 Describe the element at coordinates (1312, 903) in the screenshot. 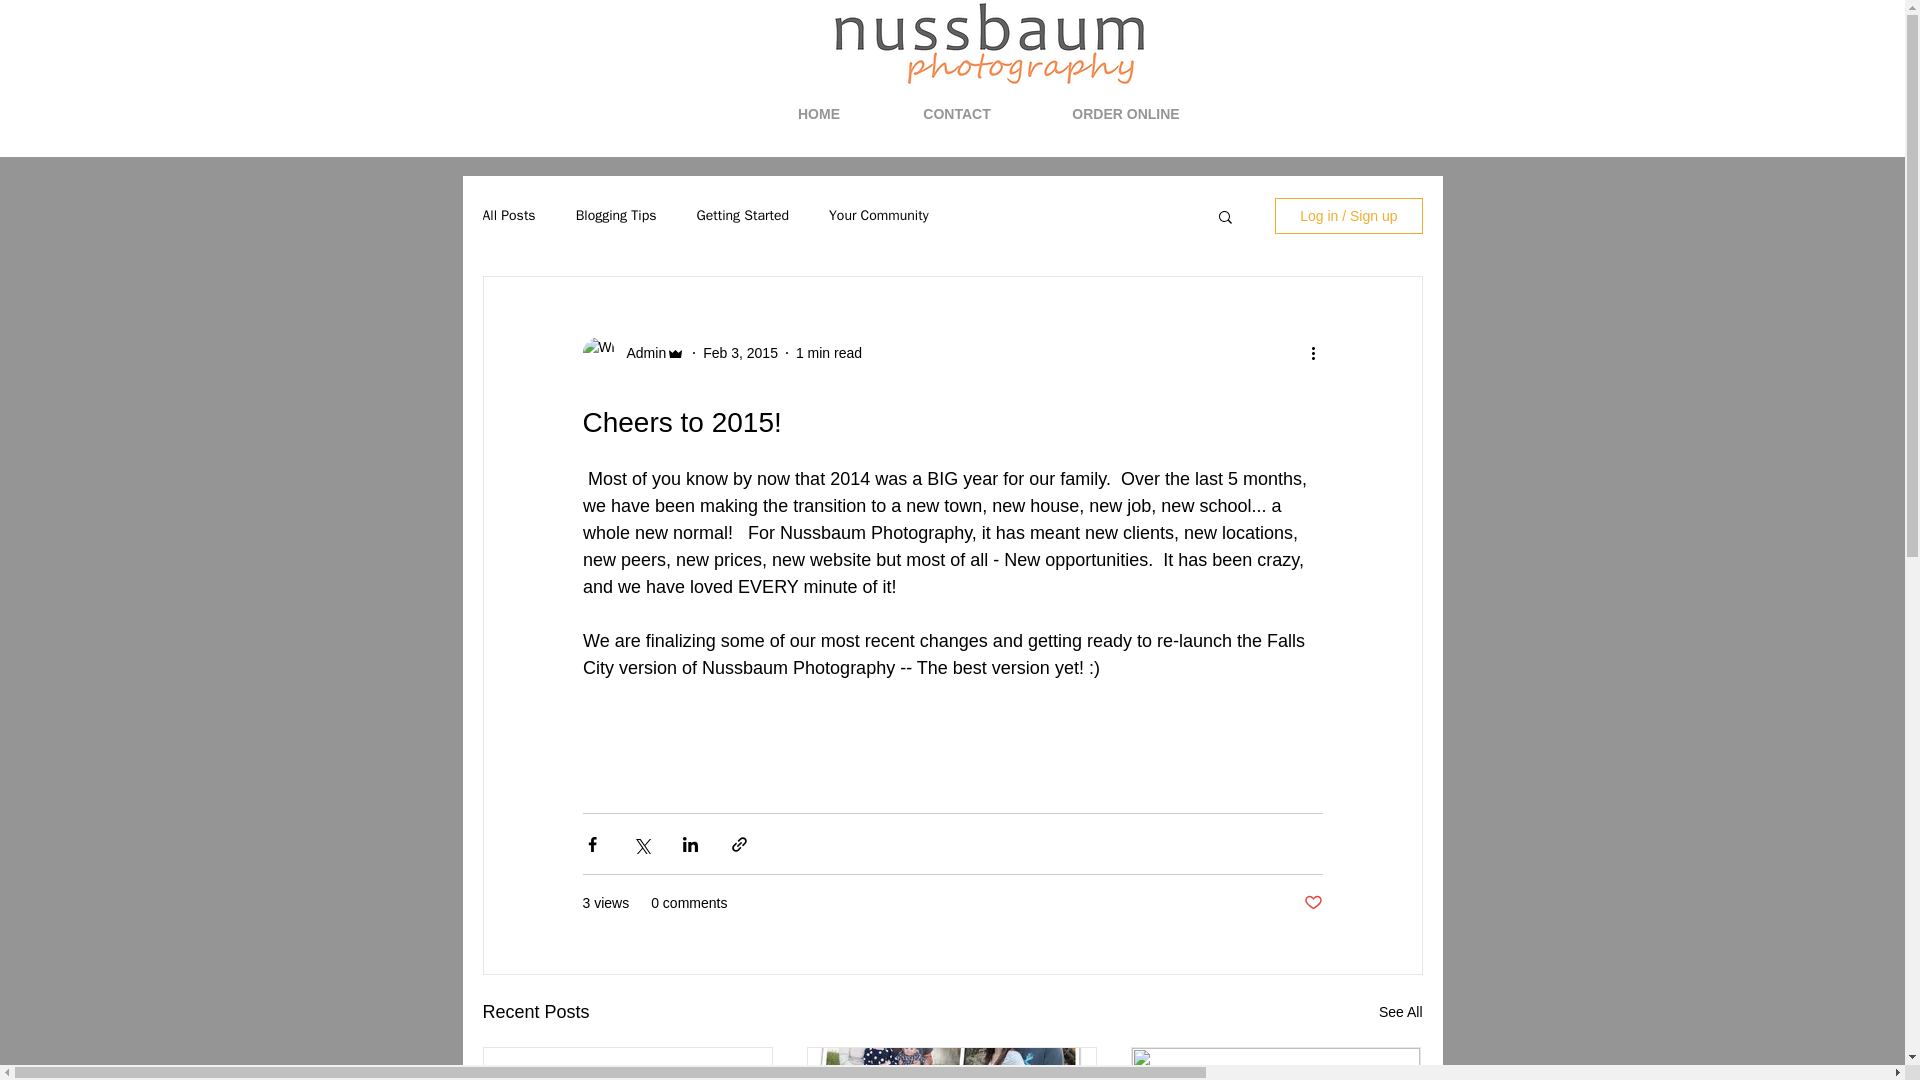

I see `Post not marked as liked` at that location.